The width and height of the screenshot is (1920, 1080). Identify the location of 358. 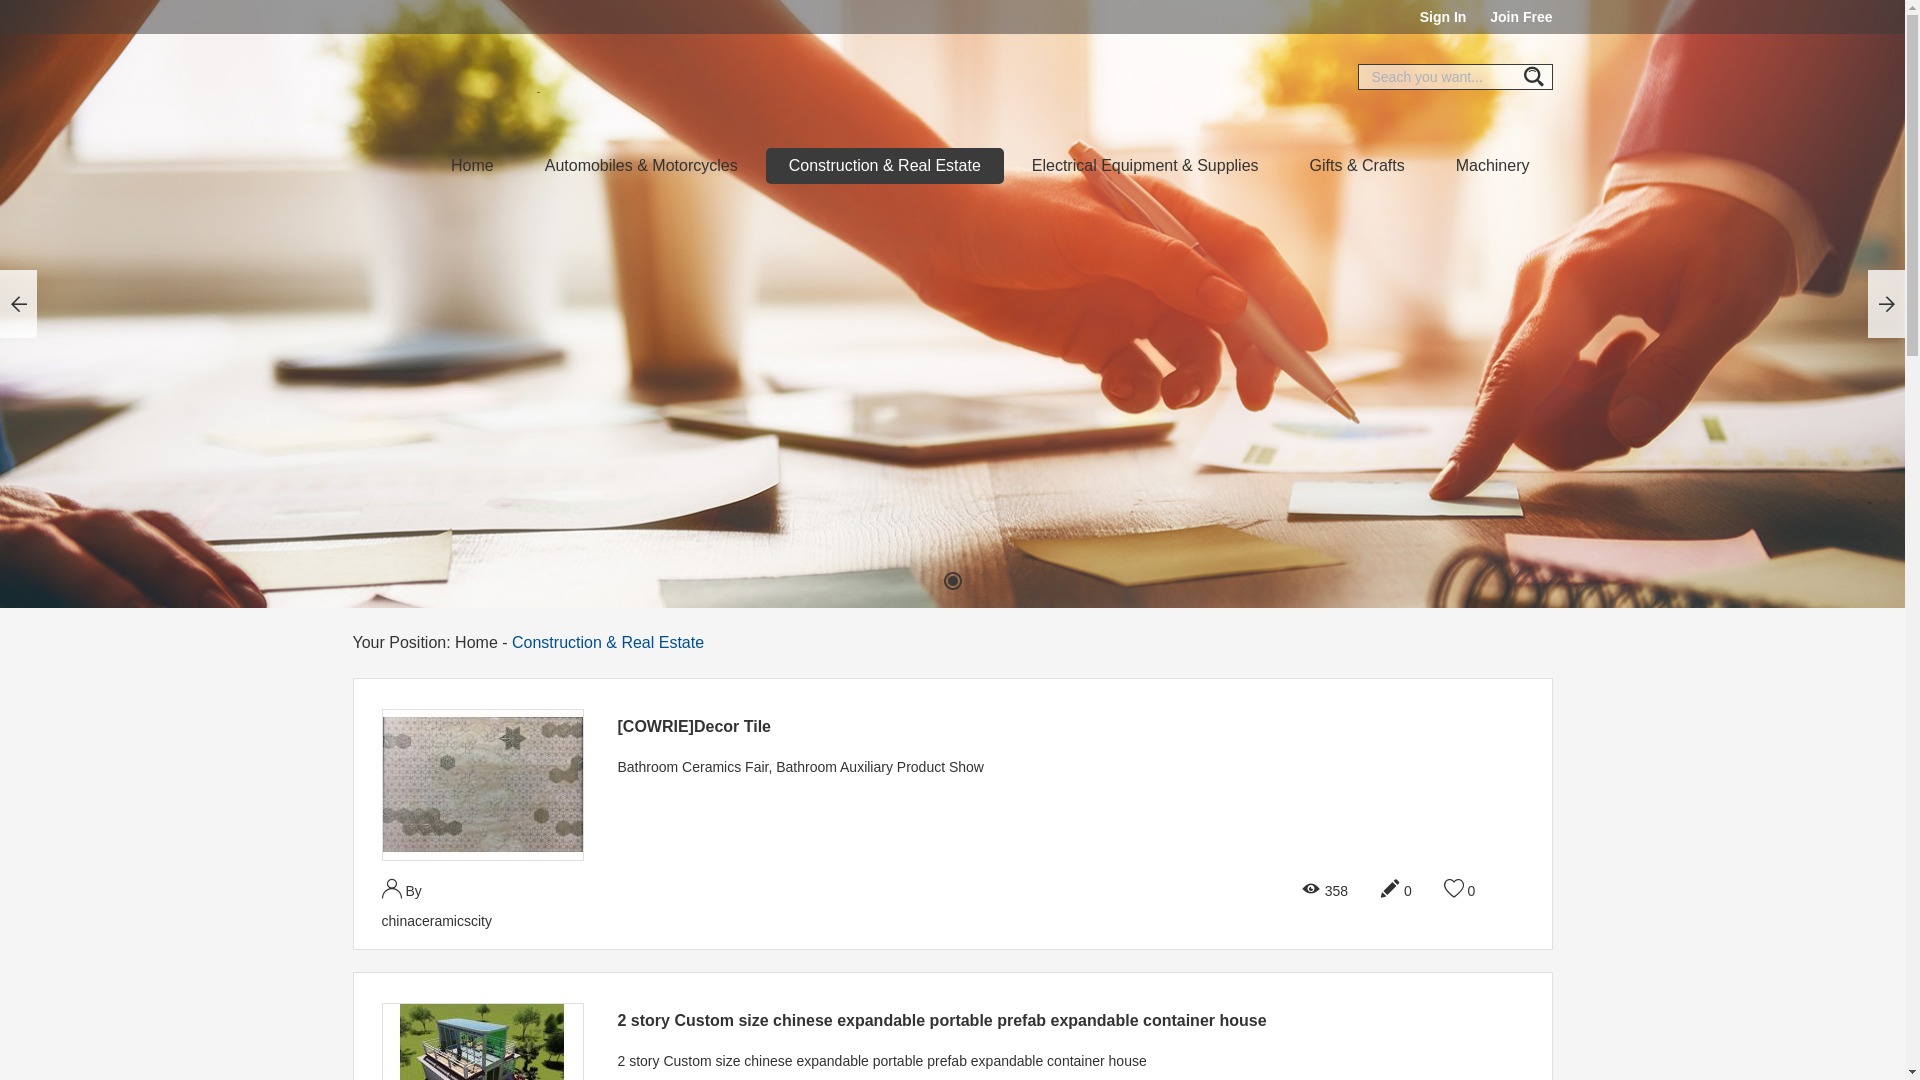
(1324, 890).